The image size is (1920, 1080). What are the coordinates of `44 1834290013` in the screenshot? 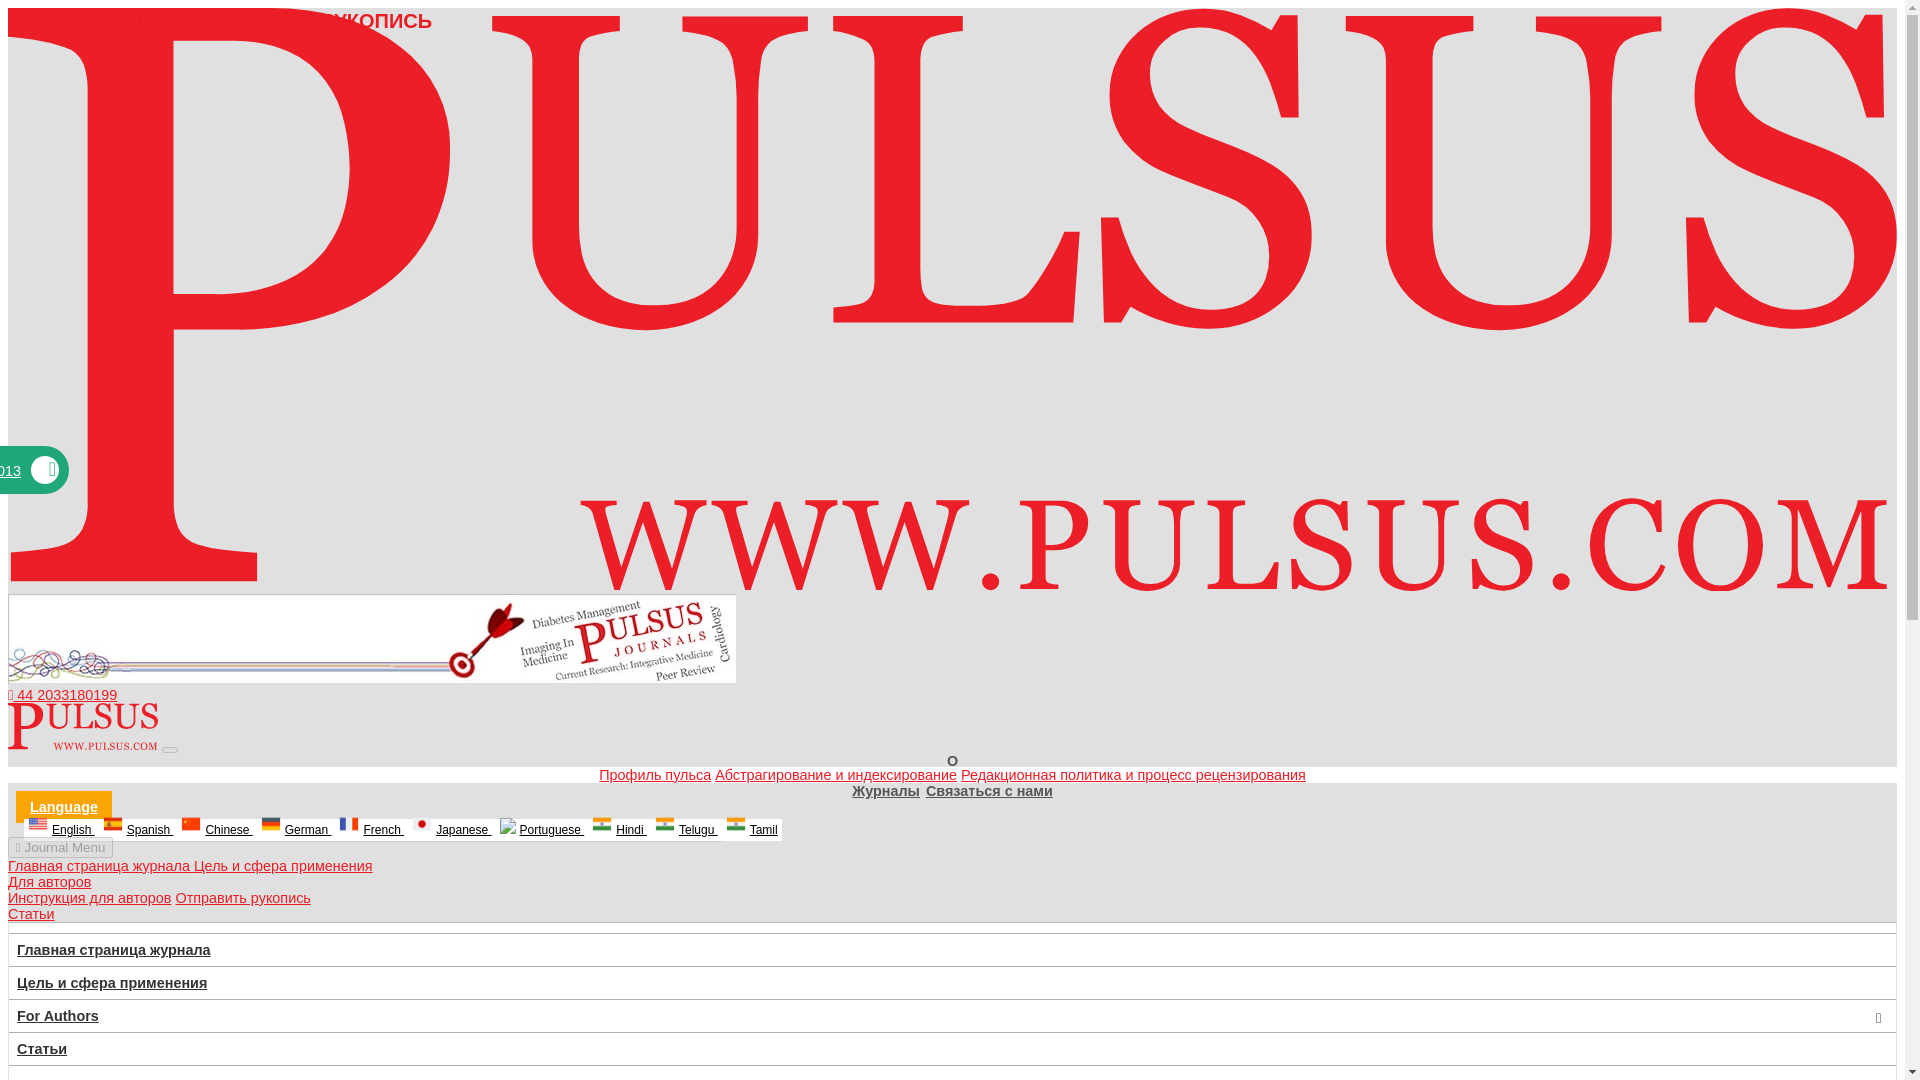 It's located at (30, 471).